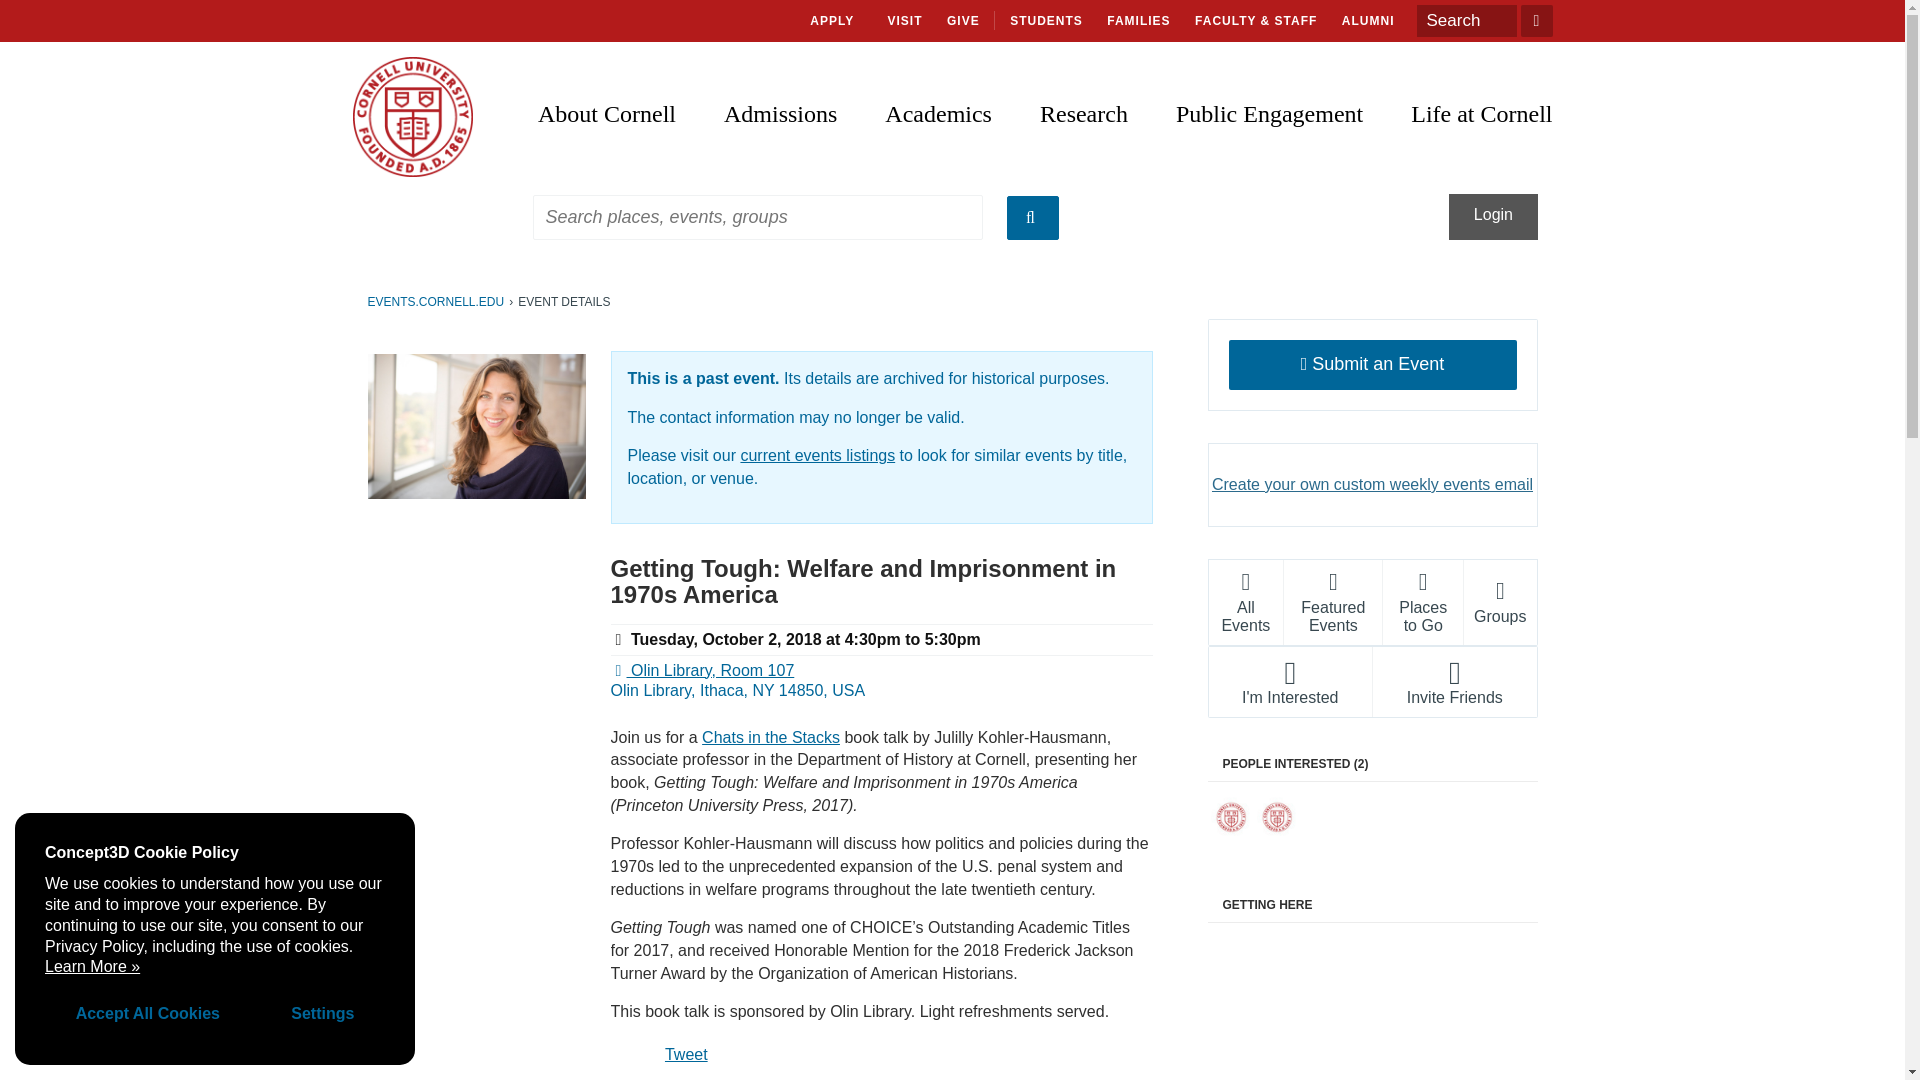 Image resolution: width=1920 pixels, height=1080 pixels. Describe the element at coordinates (1372, 1008) in the screenshot. I see `Event Location Map` at that location.